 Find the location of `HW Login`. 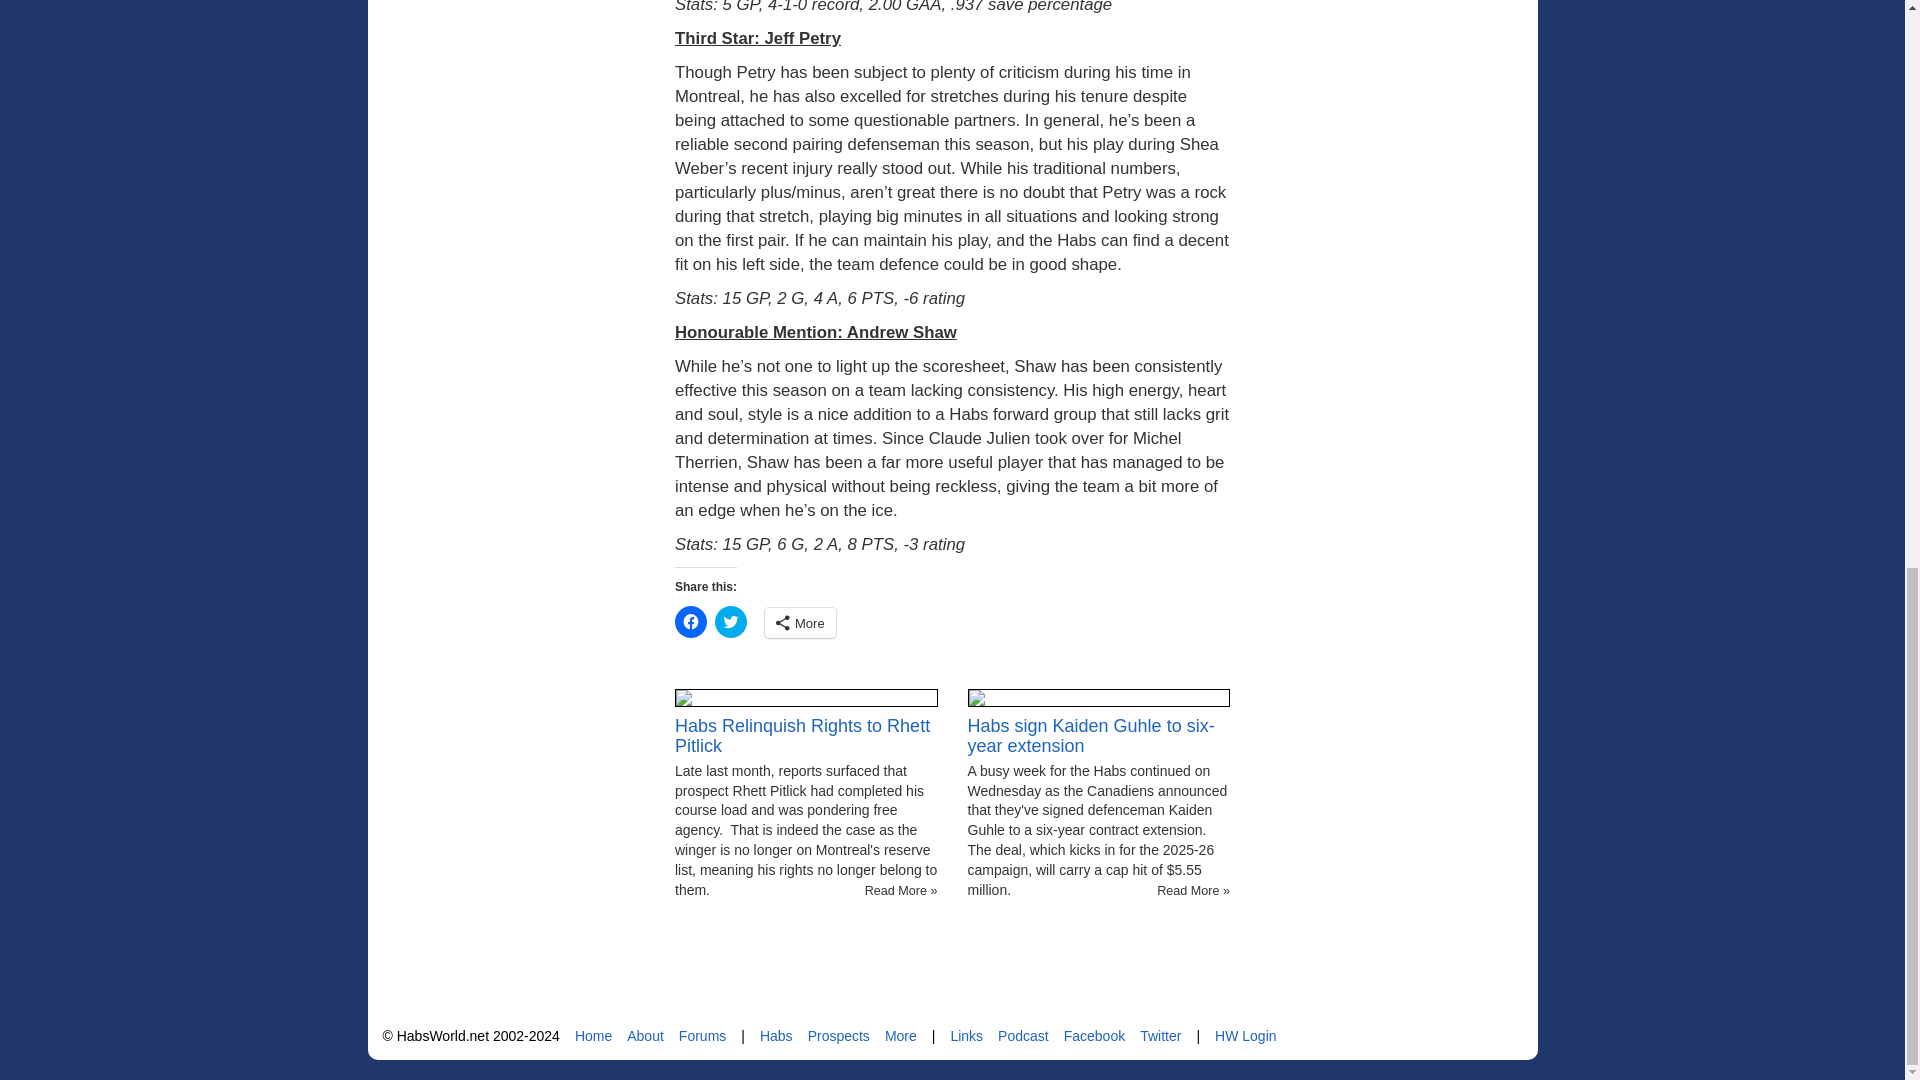

HW Login is located at coordinates (1246, 1036).